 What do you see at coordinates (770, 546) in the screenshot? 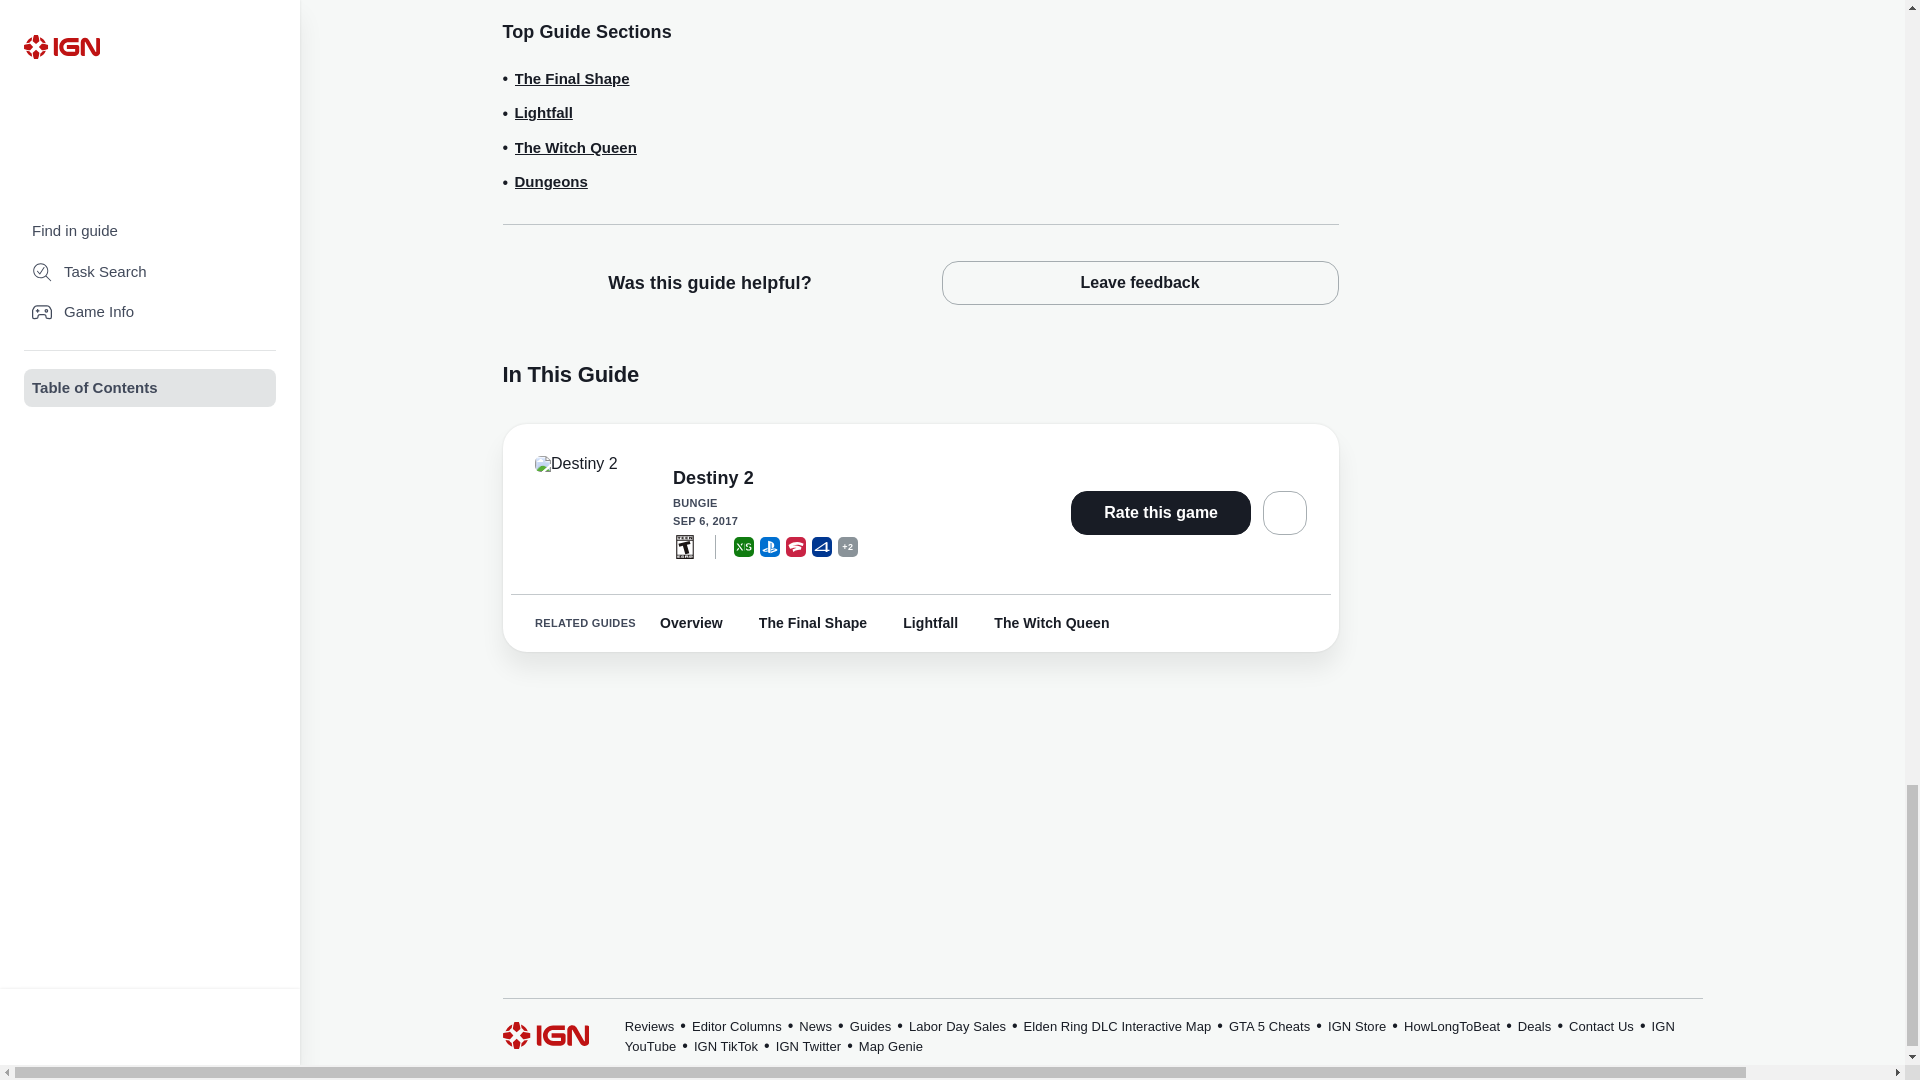
I see `PlayStation 5` at bounding box center [770, 546].